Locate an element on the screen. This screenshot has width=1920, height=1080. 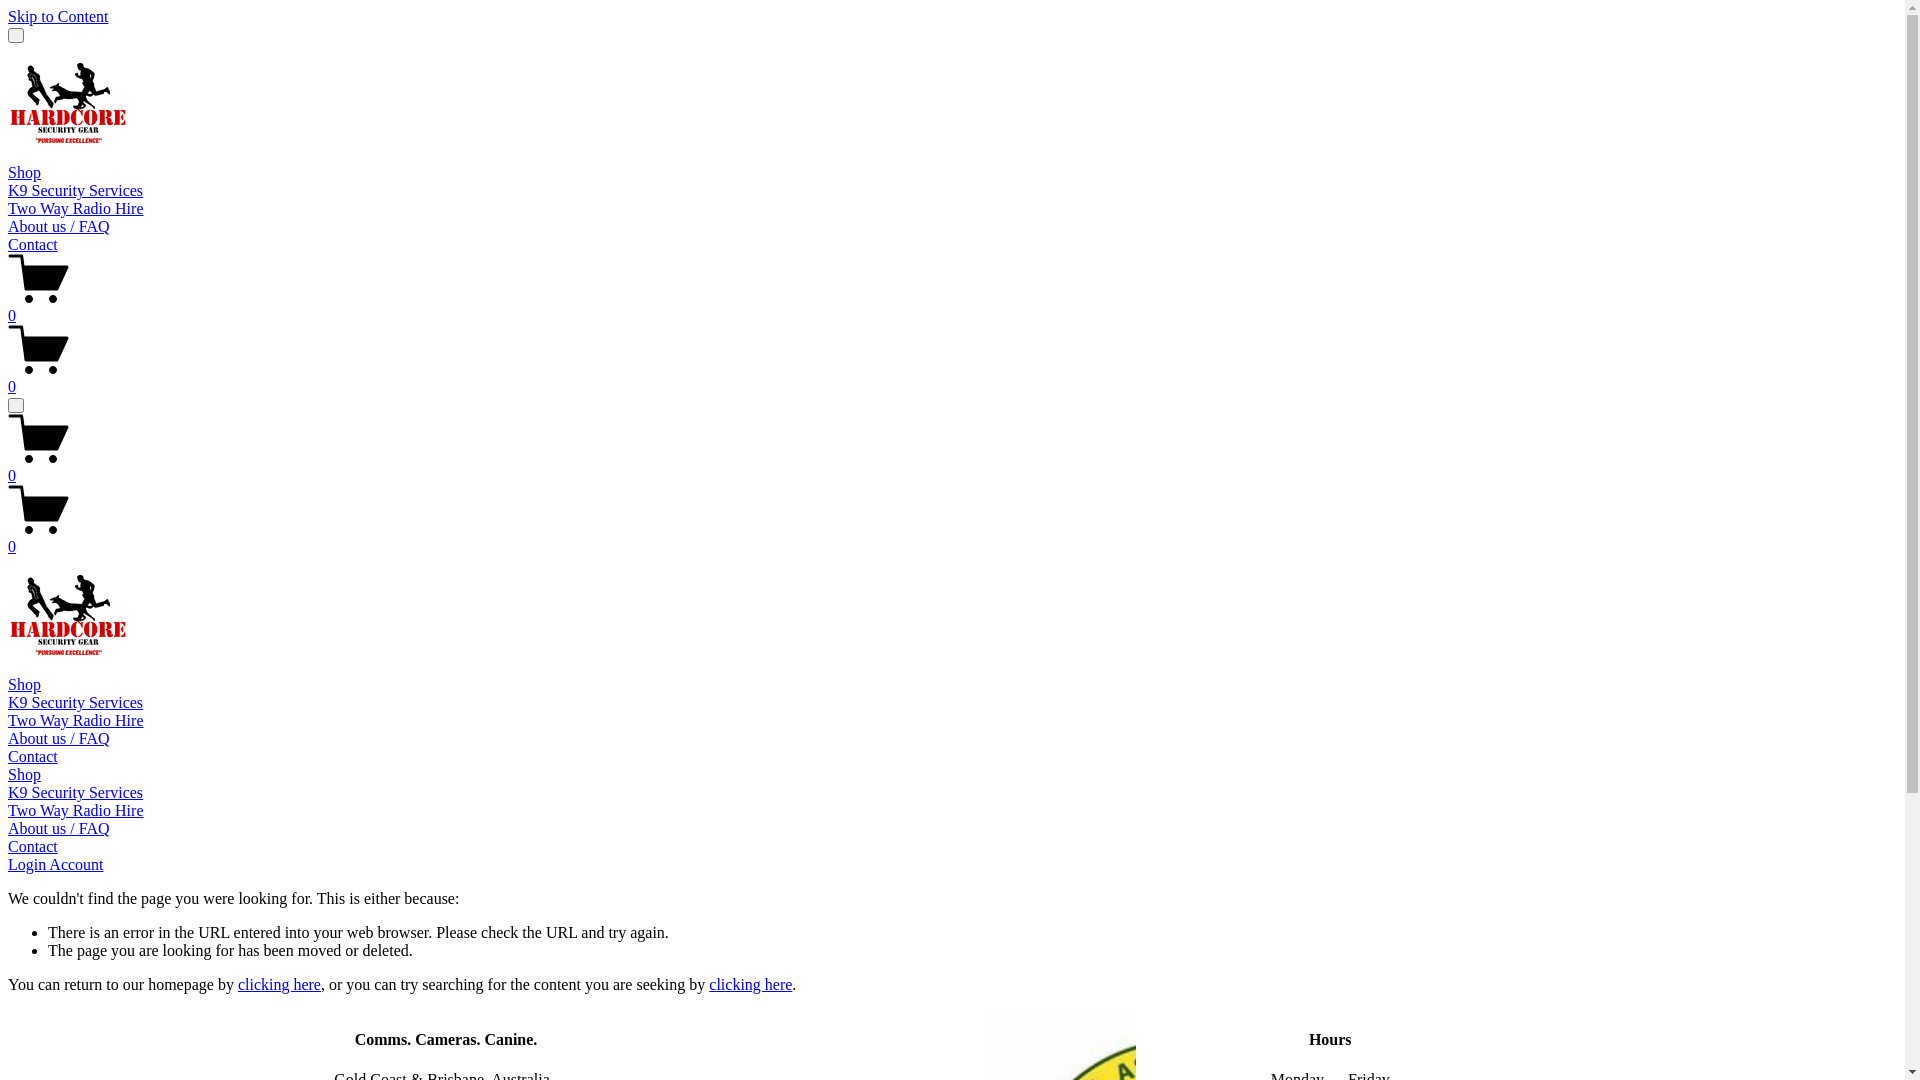
0 is located at coordinates (952, 378).